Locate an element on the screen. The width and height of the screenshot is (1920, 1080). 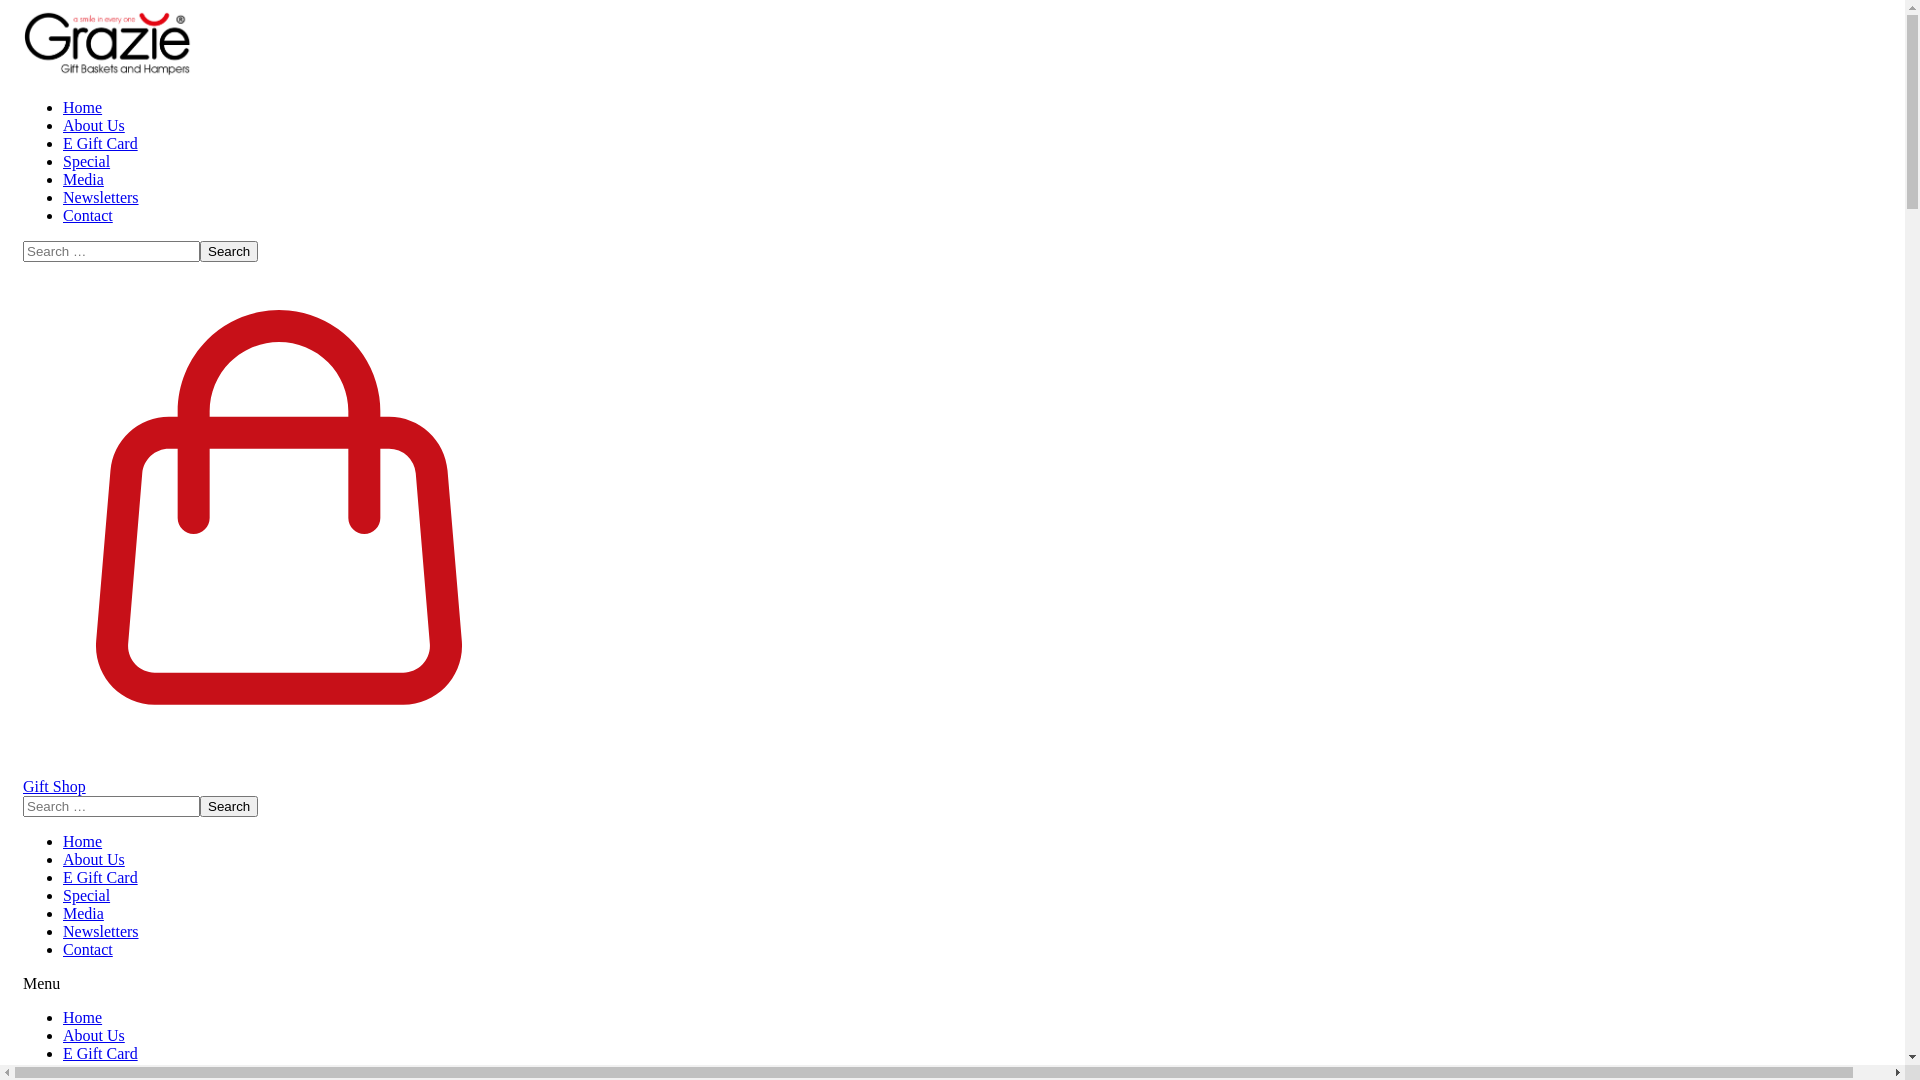
Contact is located at coordinates (88, 216).